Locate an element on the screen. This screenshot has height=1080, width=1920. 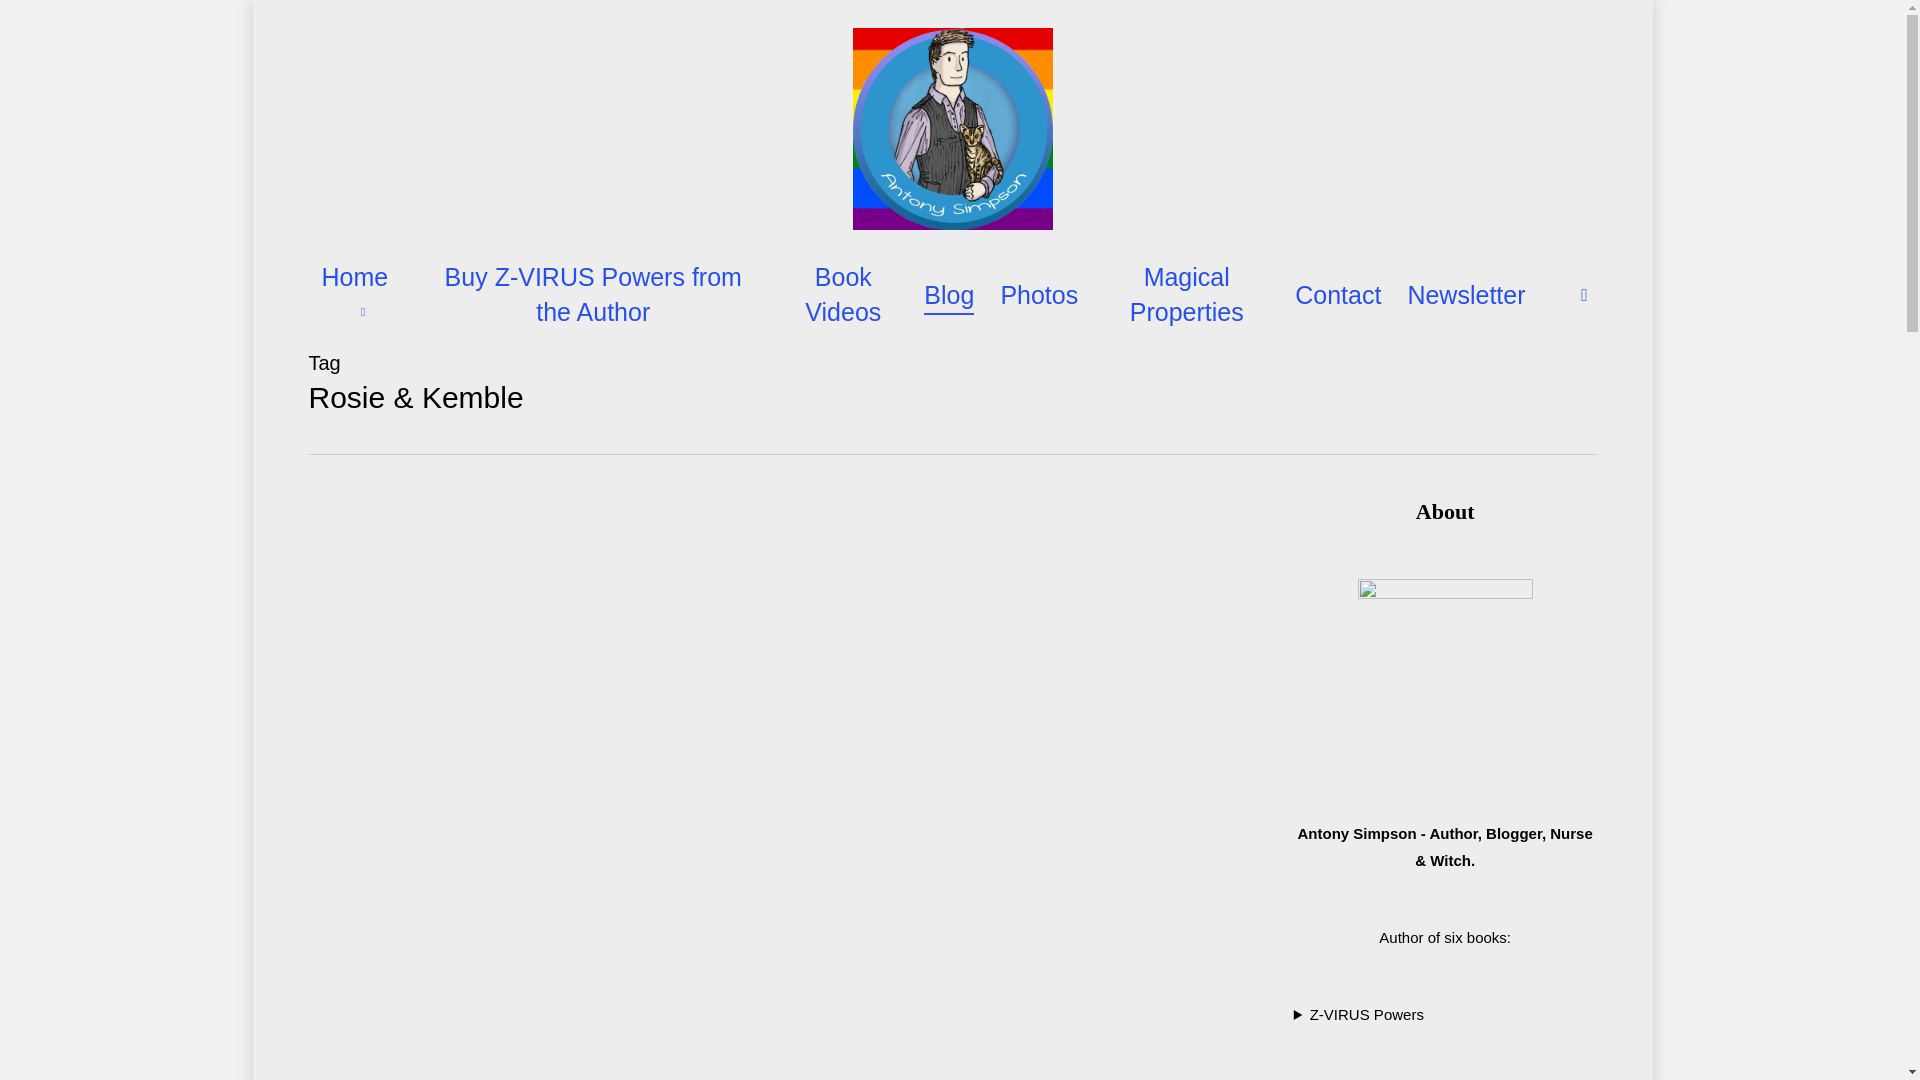
Buy Z-VIRUS Powers from the Author is located at coordinates (593, 295).